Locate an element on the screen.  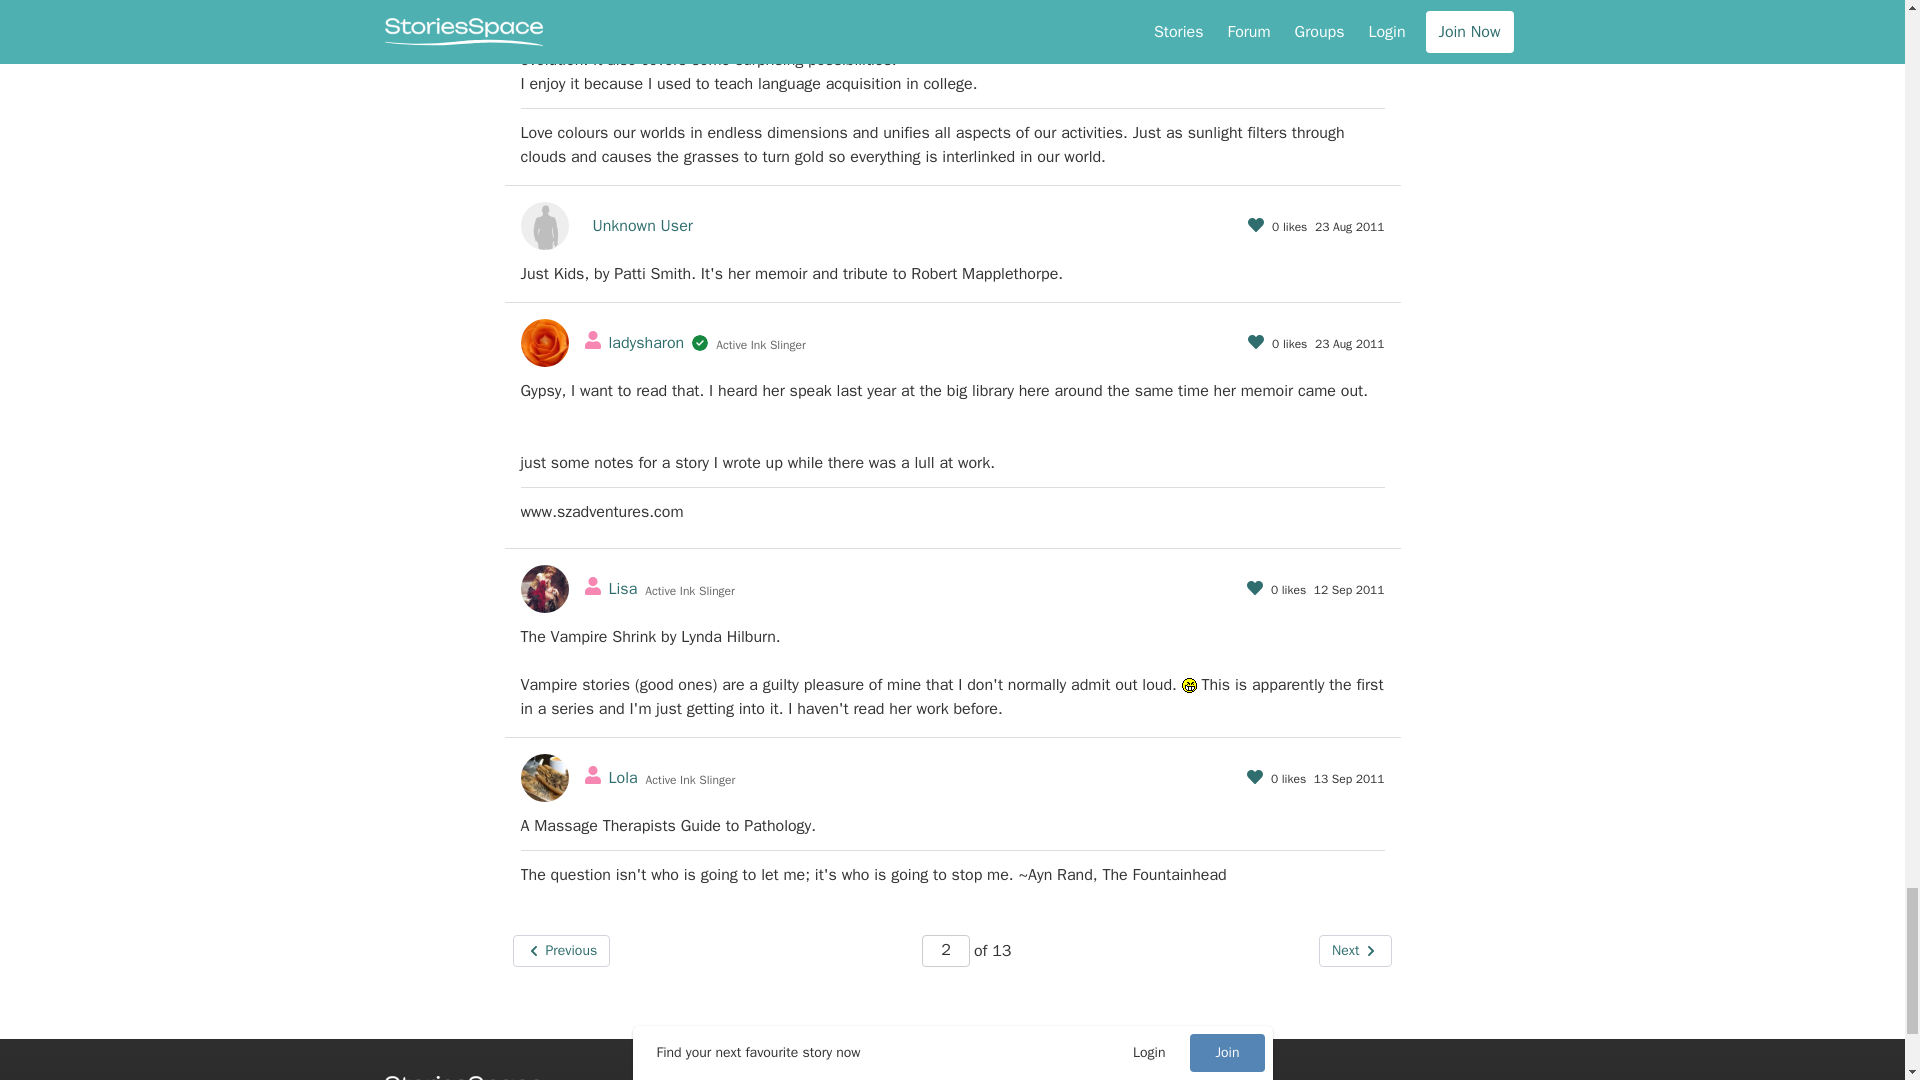
2 is located at coordinates (945, 950).